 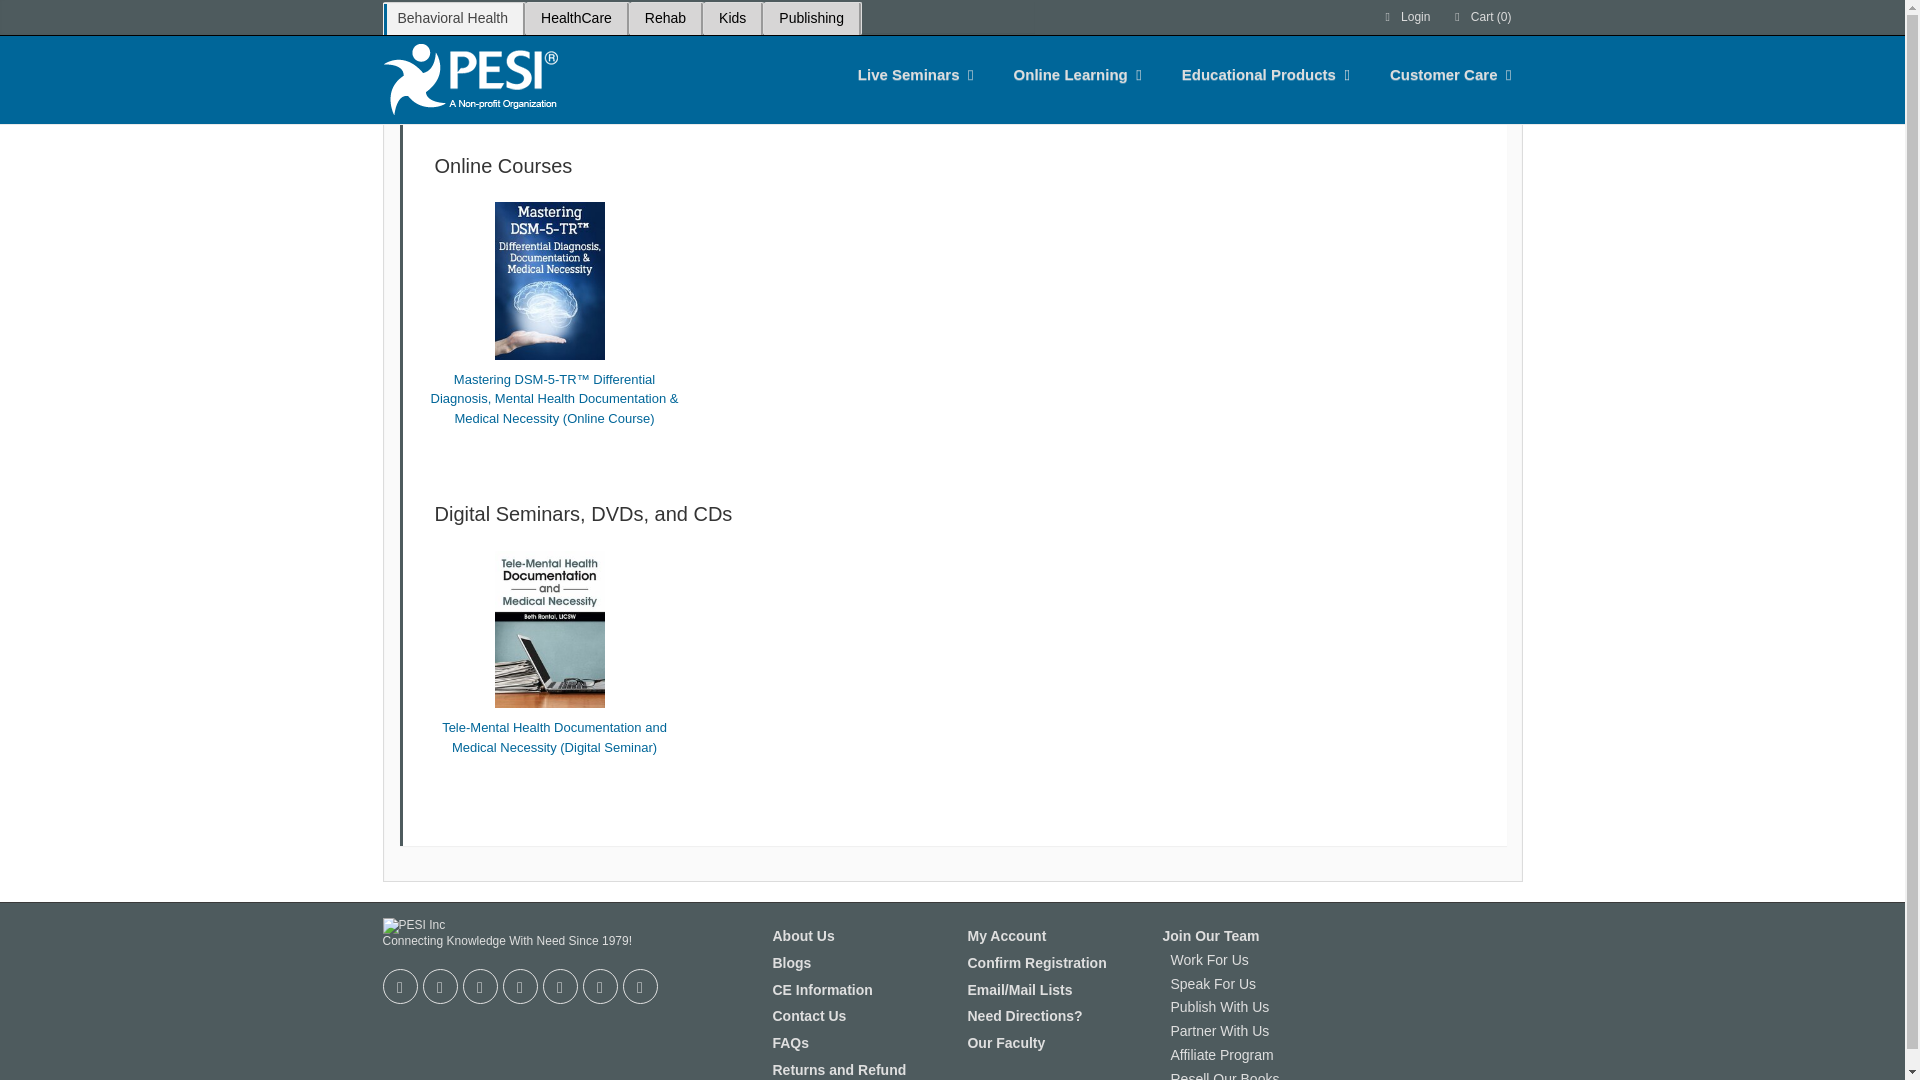 What do you see at coordinates (664, 18) in the screenshot?
I see `Rehab` at bounding box center [664, 18].